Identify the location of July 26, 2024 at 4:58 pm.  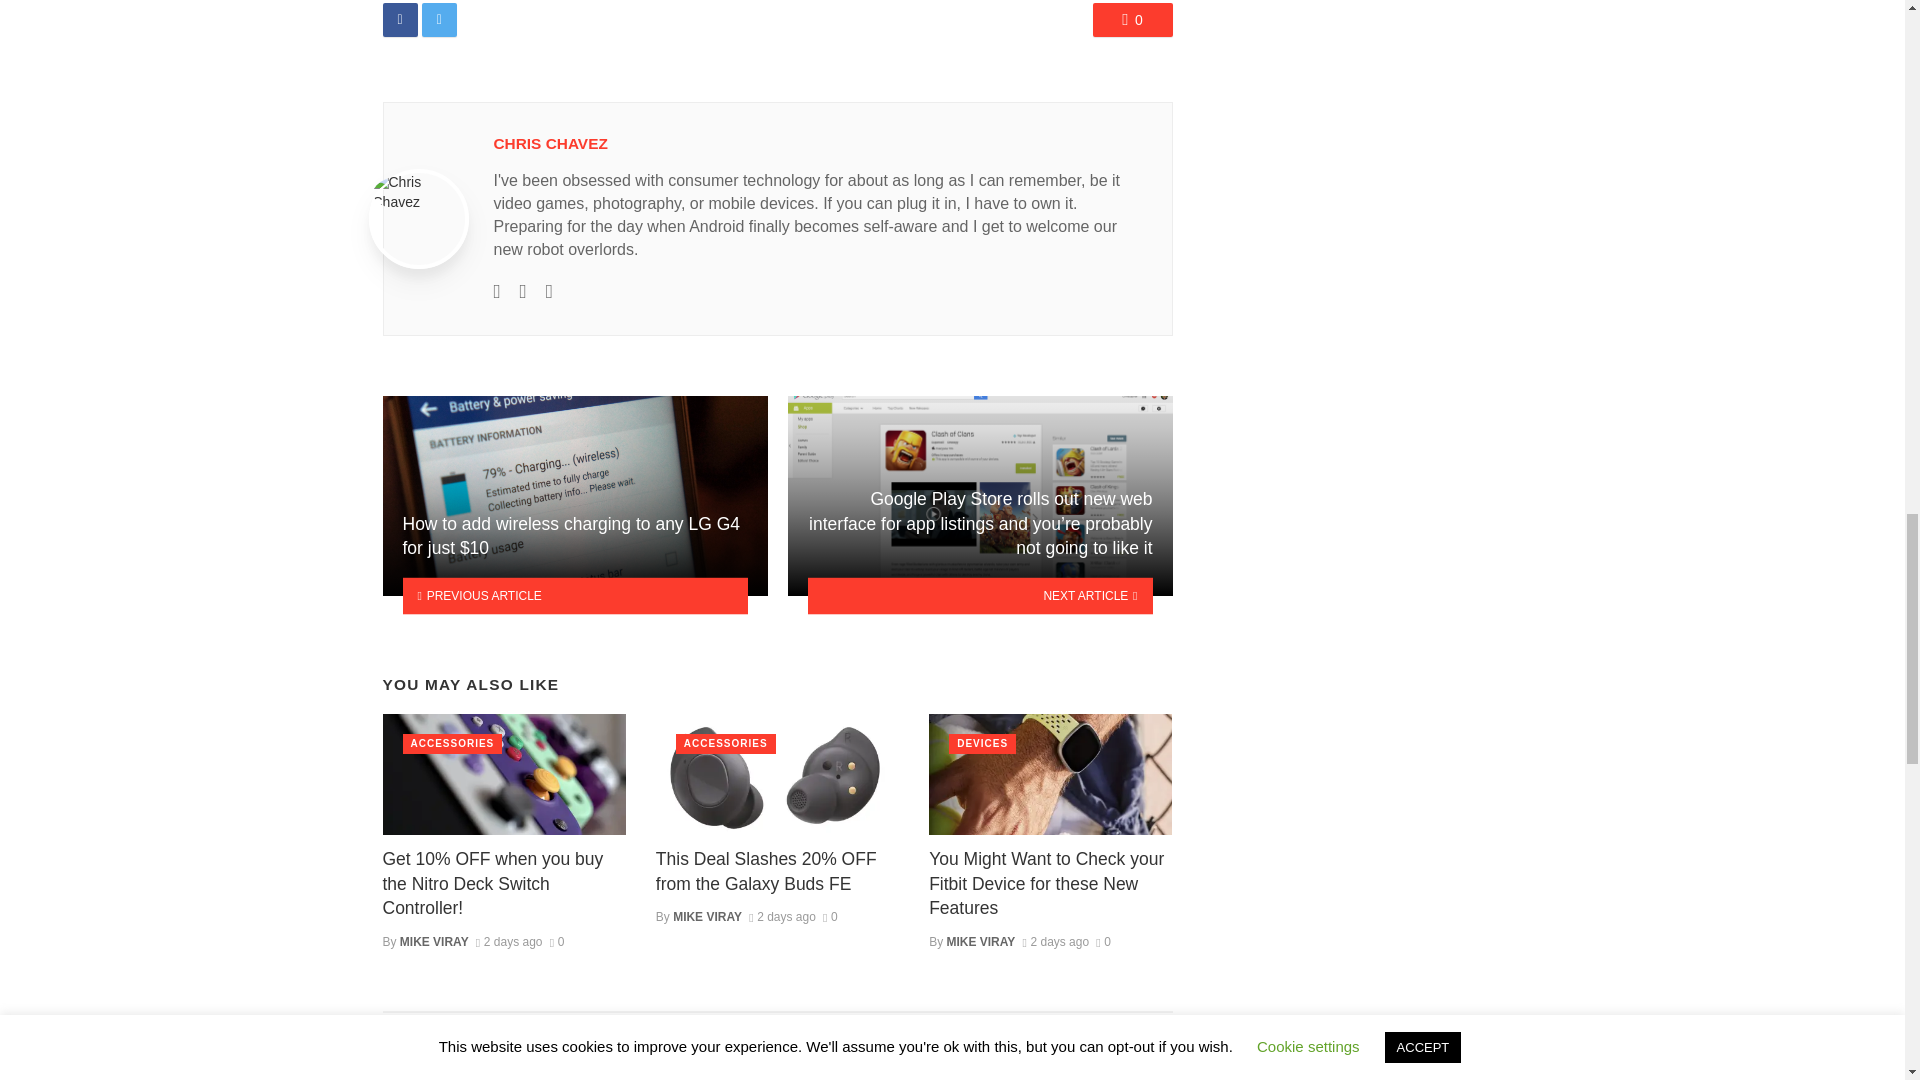
(510, 942).